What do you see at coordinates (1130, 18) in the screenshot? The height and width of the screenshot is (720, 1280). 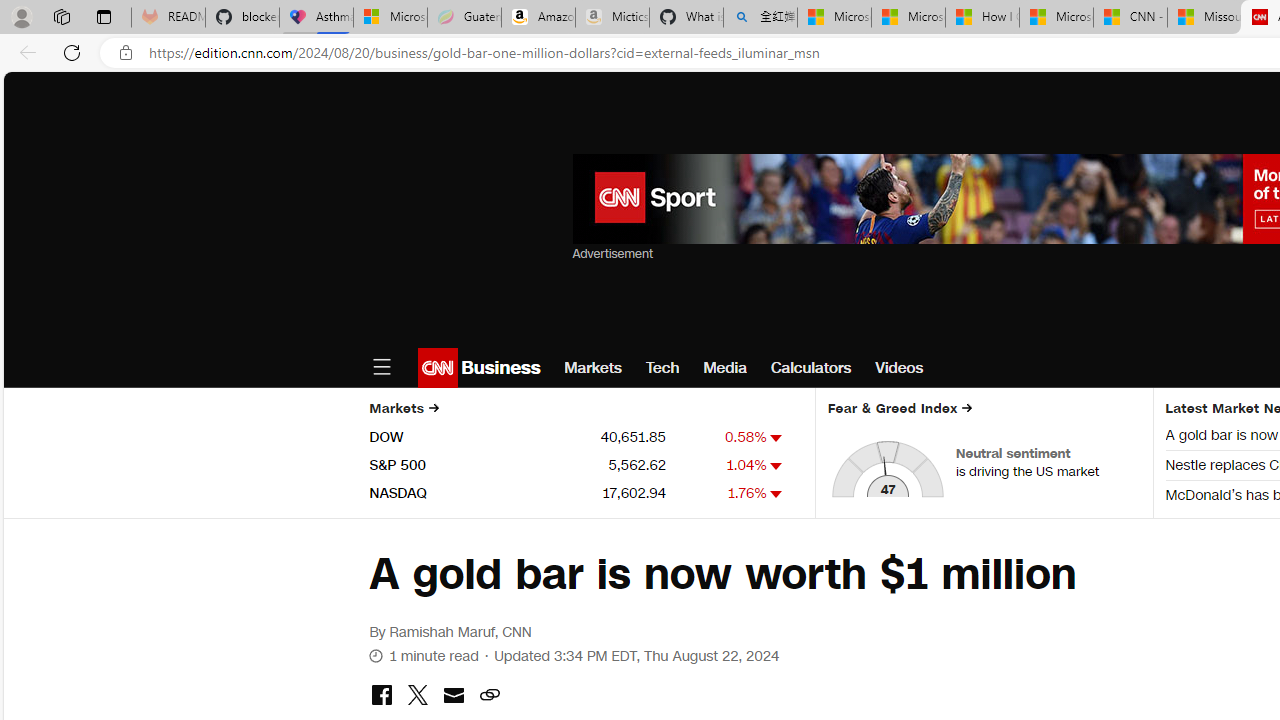 I see `CNN - MSN` at bounding box center [1130, 18].